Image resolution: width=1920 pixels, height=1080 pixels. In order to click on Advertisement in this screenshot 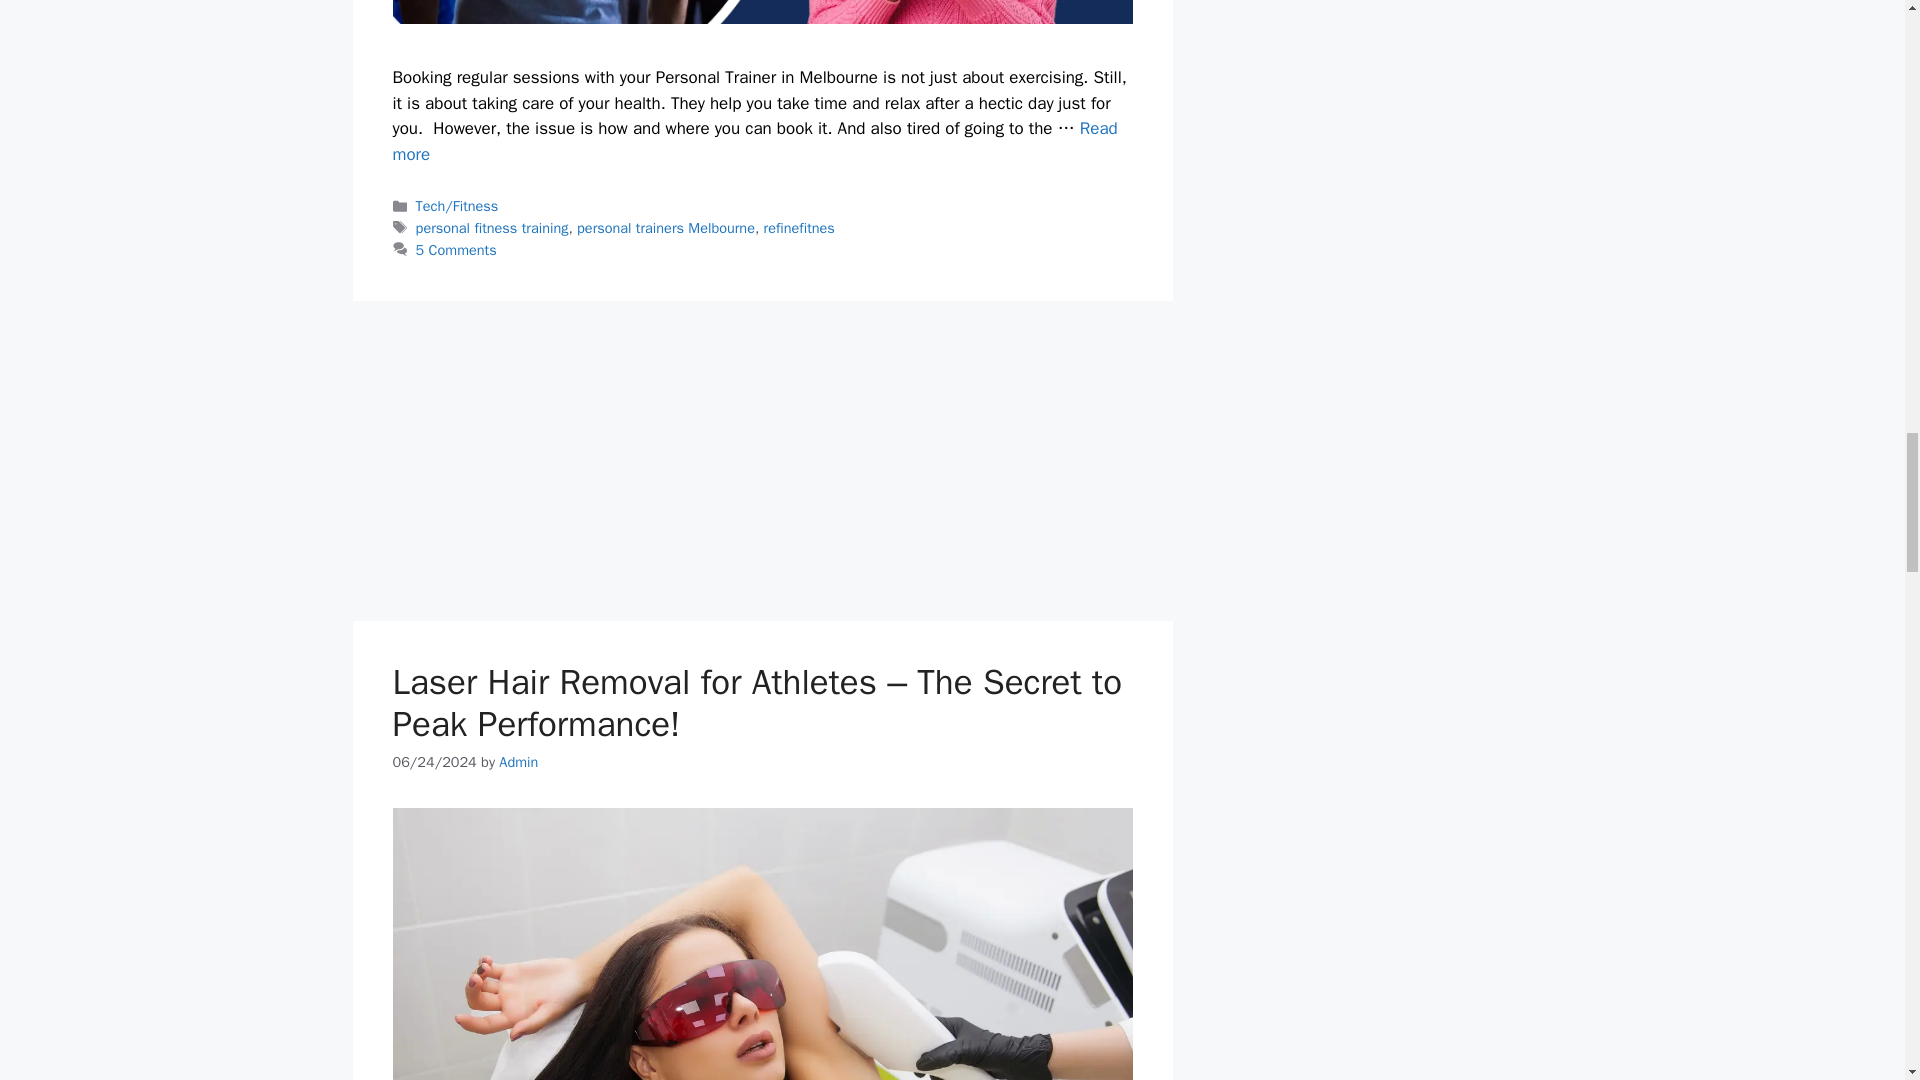, I will do `click(762, 460)`.